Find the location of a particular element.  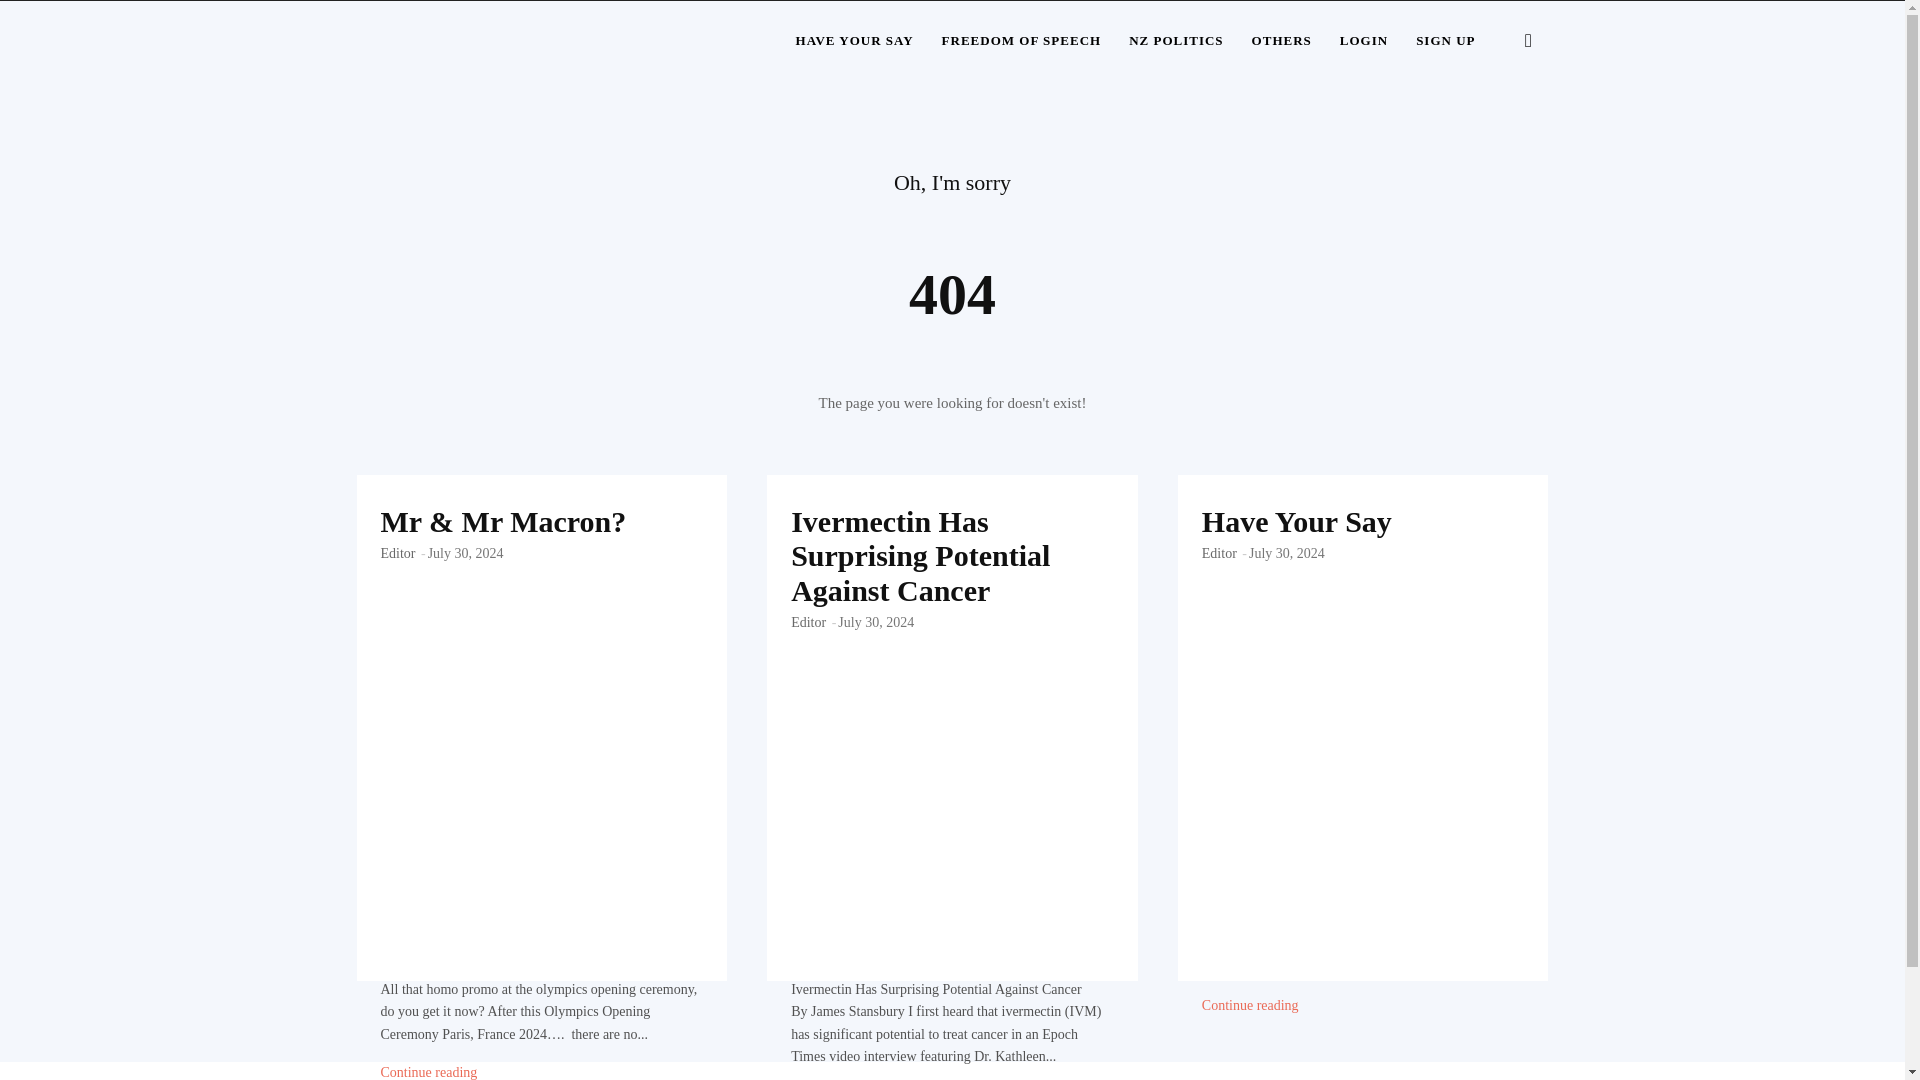

Have Your Say is located at coordinates (1296, 521).